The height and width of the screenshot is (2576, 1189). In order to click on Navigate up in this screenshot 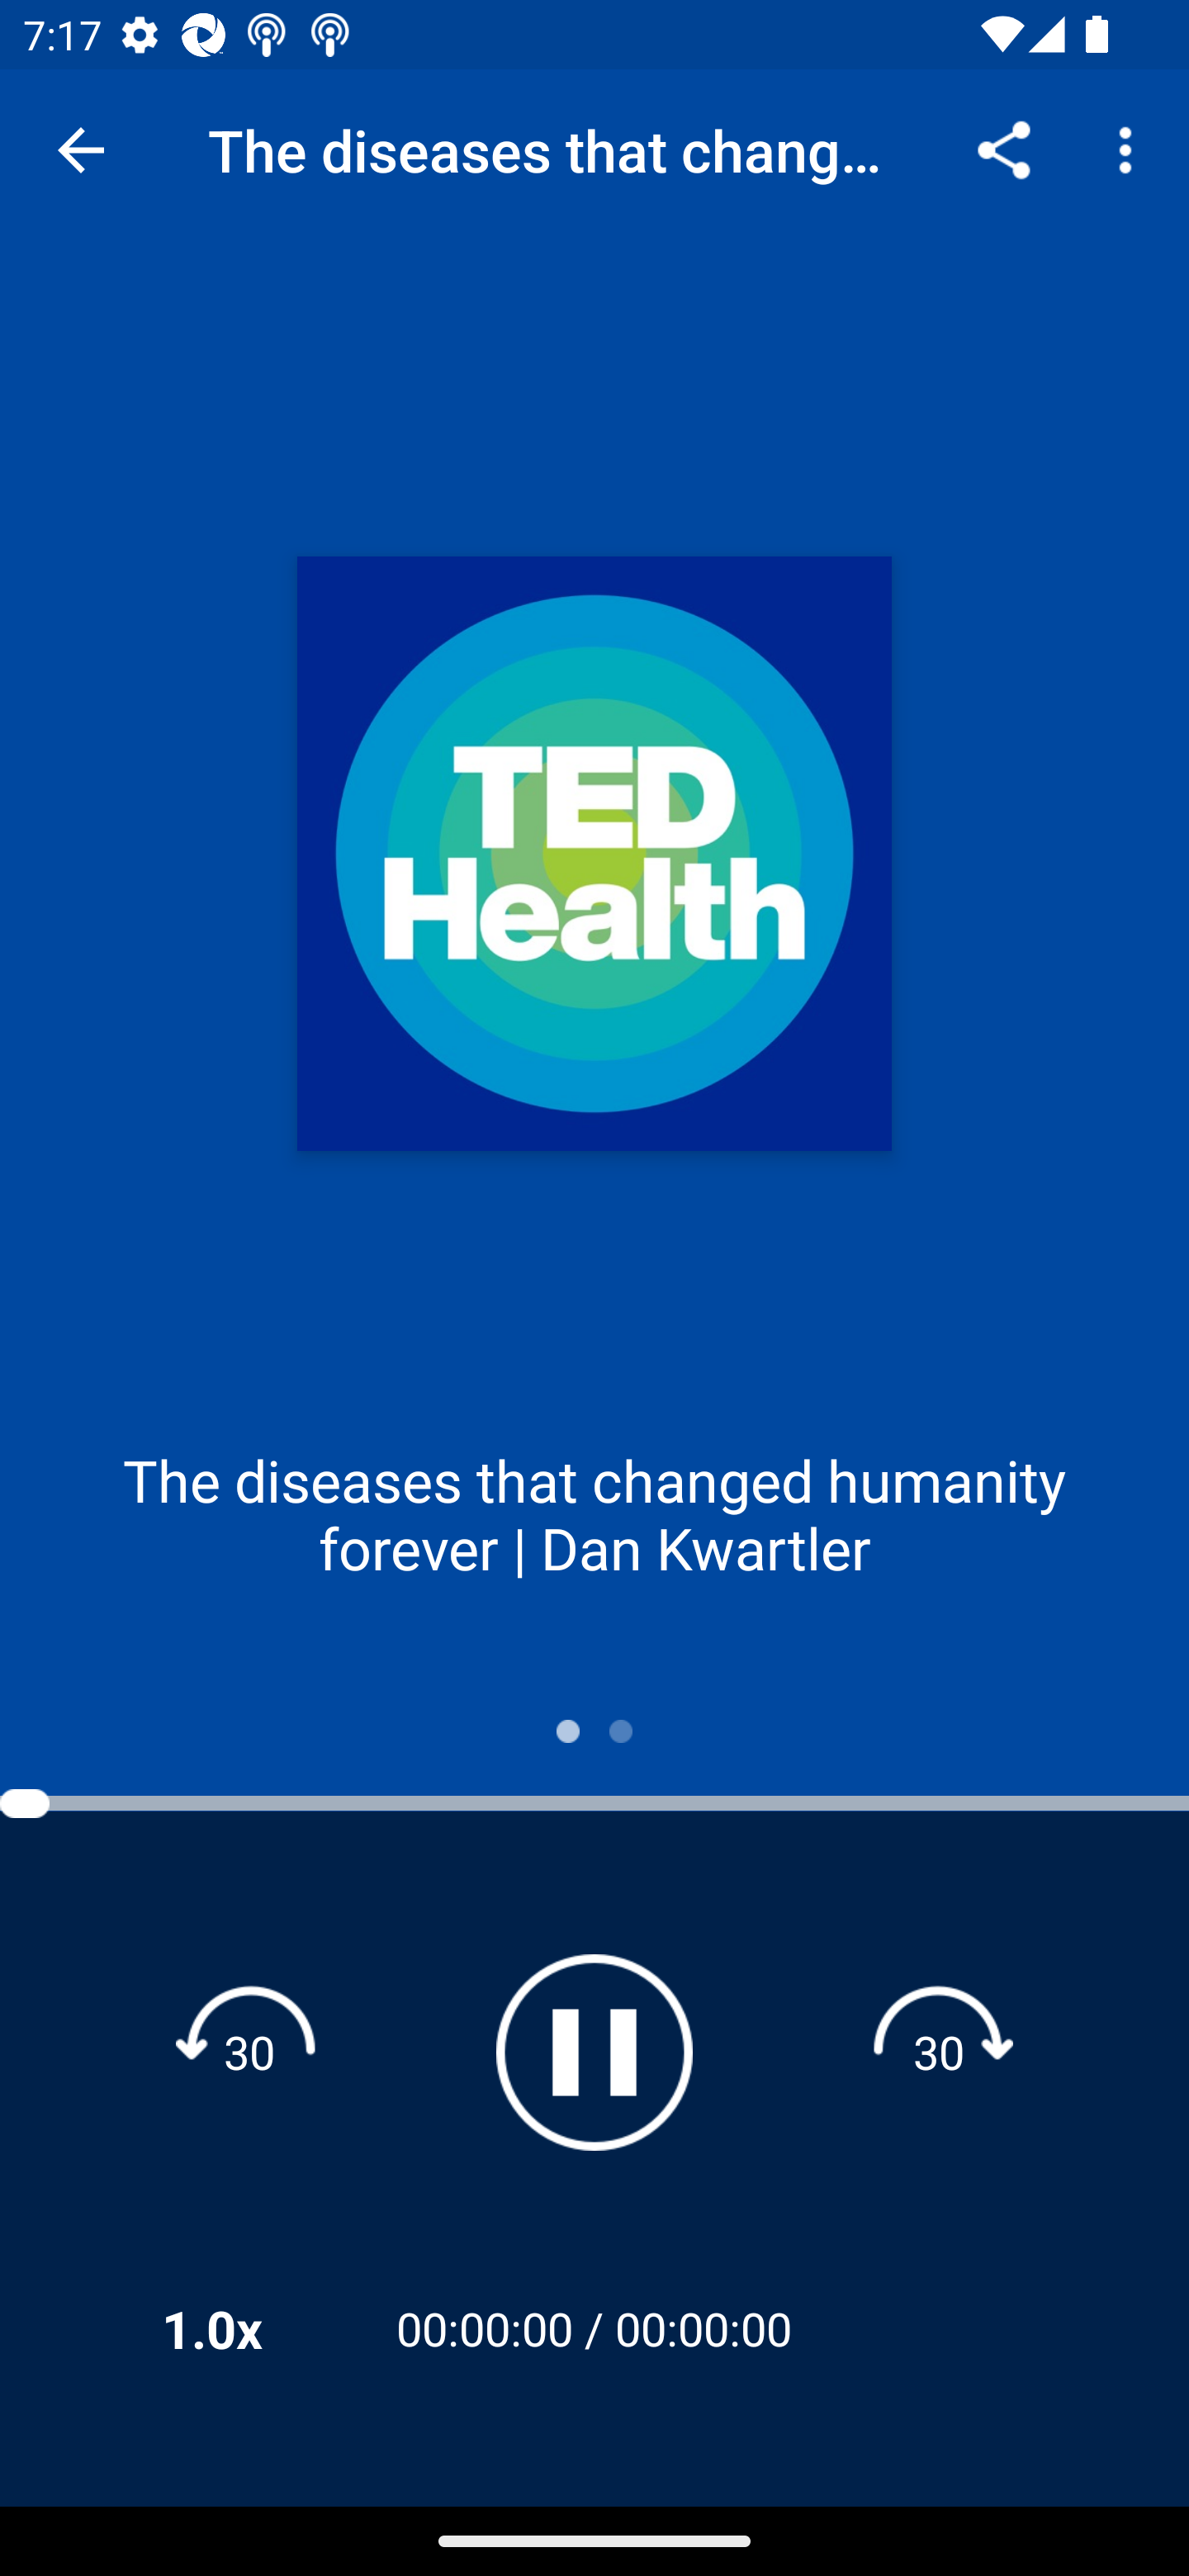, I will do `click(81, 150)`.